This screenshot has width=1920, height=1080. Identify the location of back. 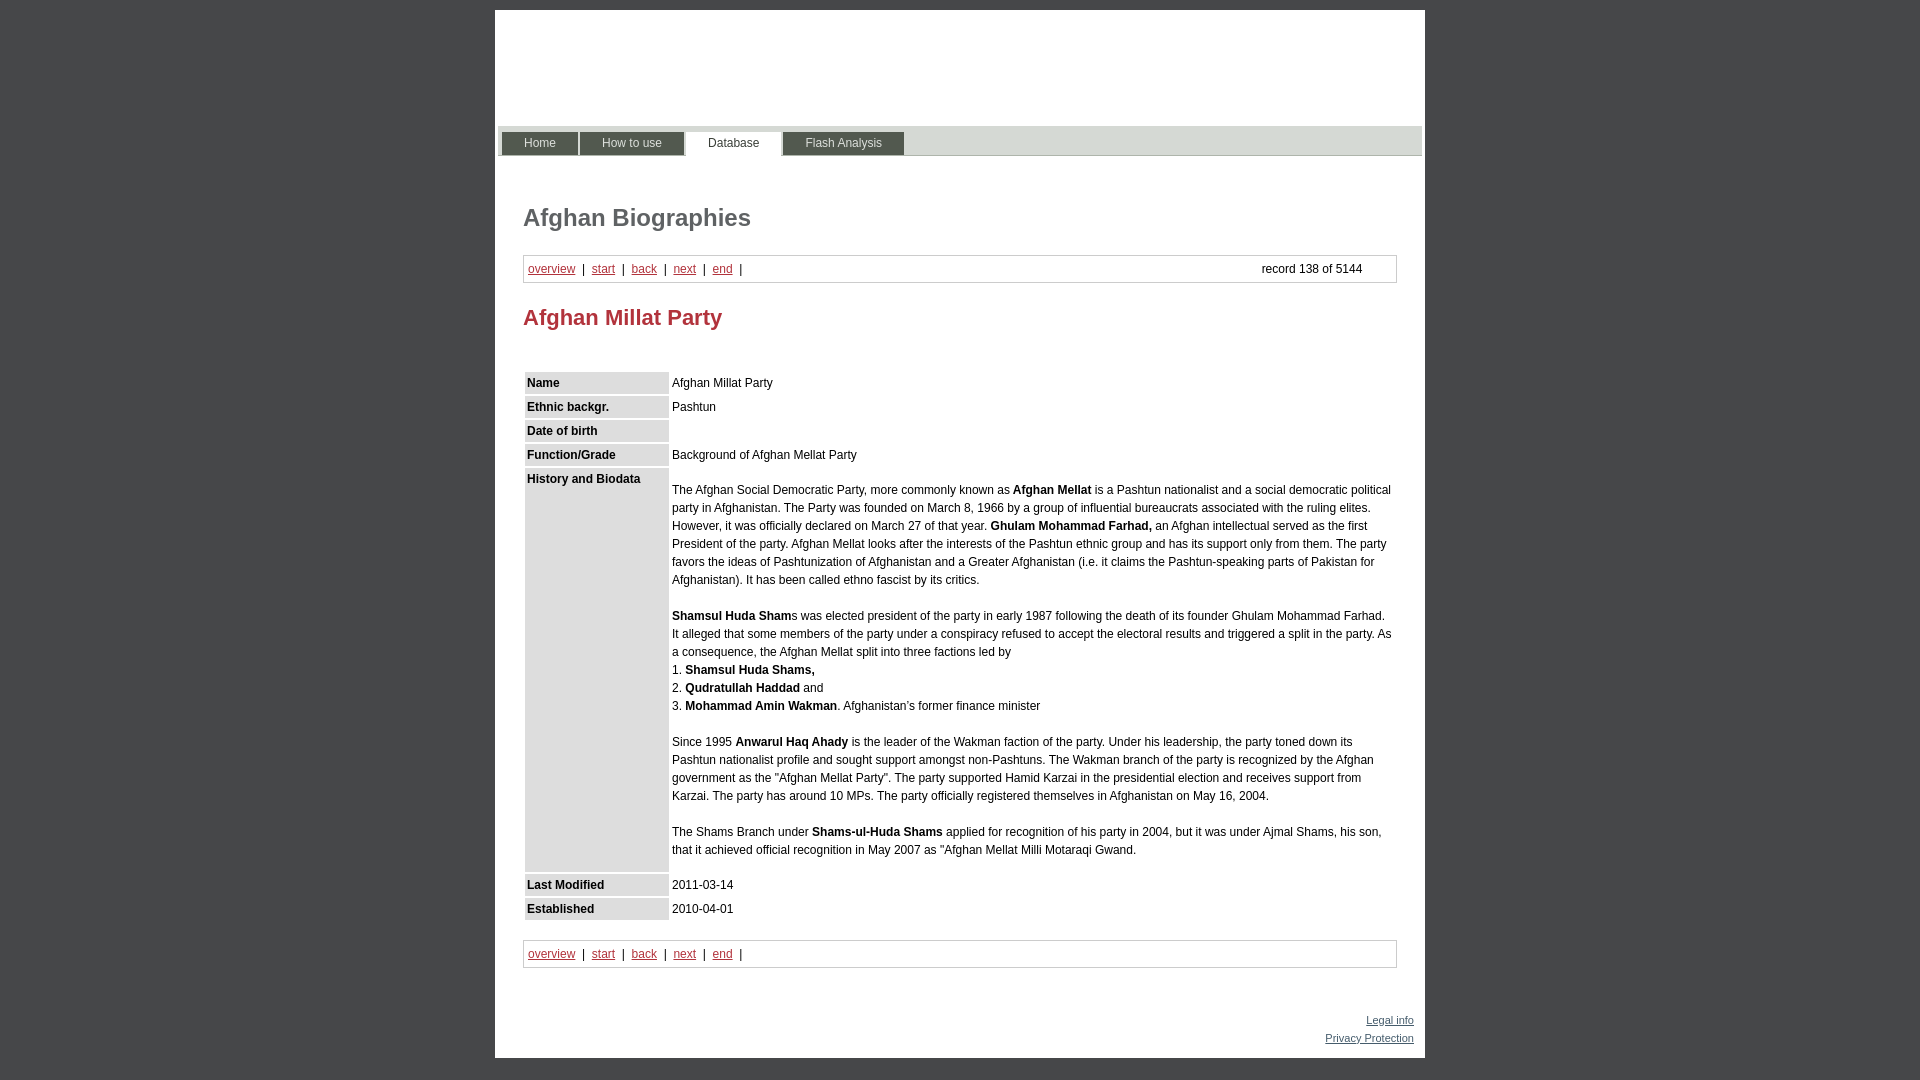
(644, 954).